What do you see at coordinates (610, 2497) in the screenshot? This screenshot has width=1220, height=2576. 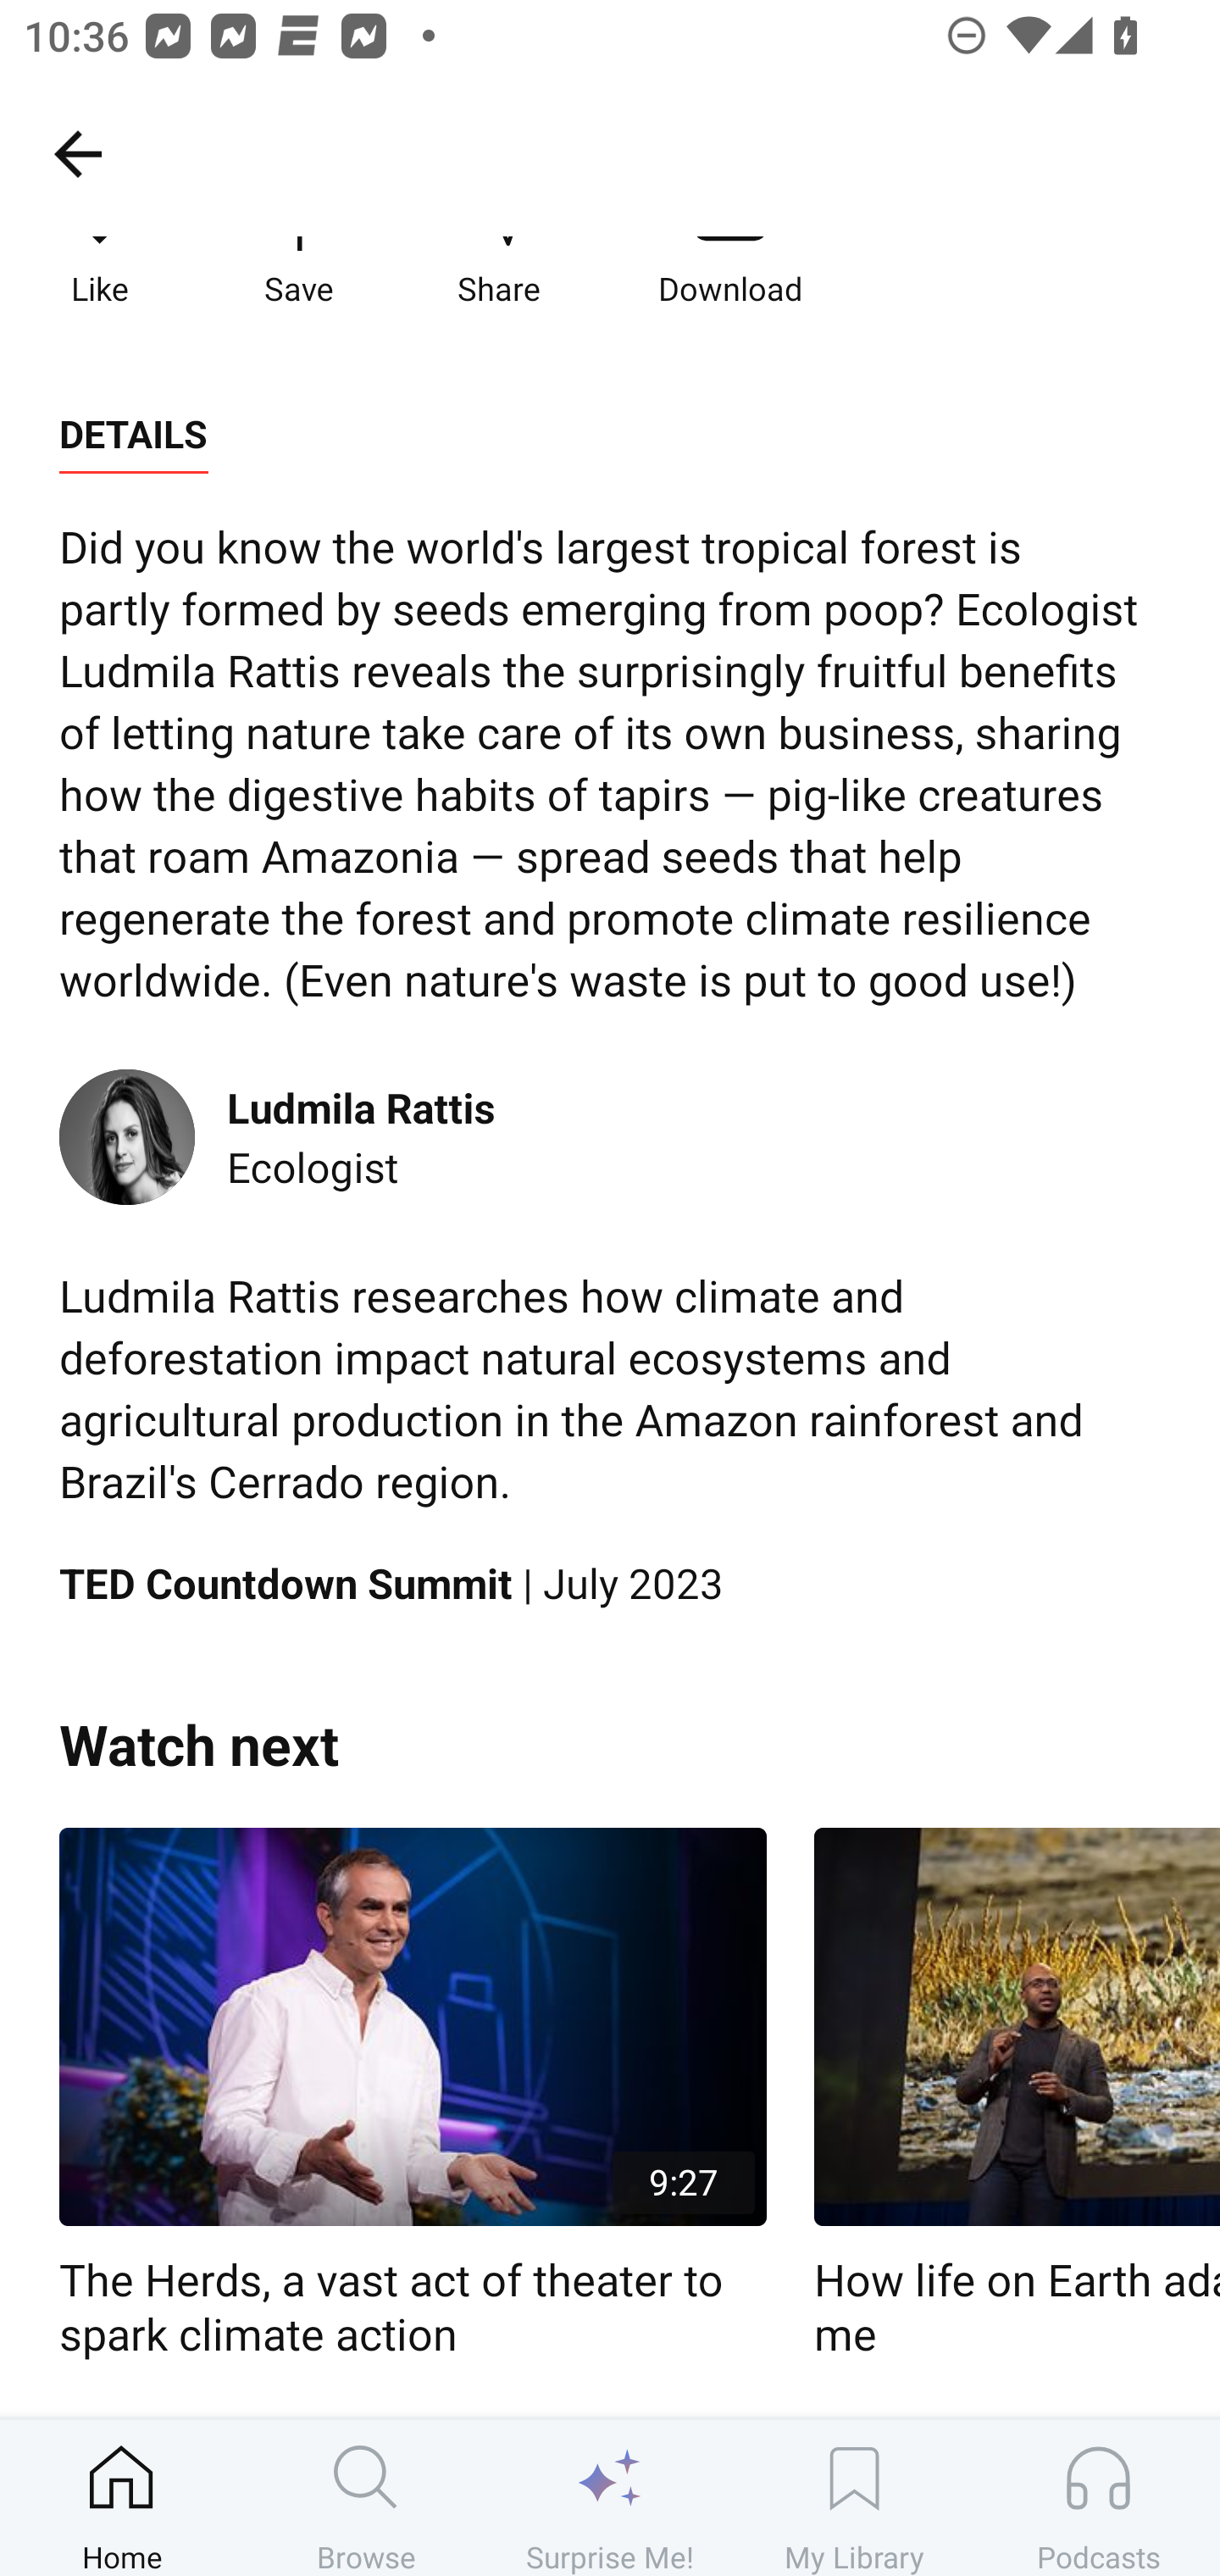 I see `Surprise Me!` at bounding box center [610, 2497].